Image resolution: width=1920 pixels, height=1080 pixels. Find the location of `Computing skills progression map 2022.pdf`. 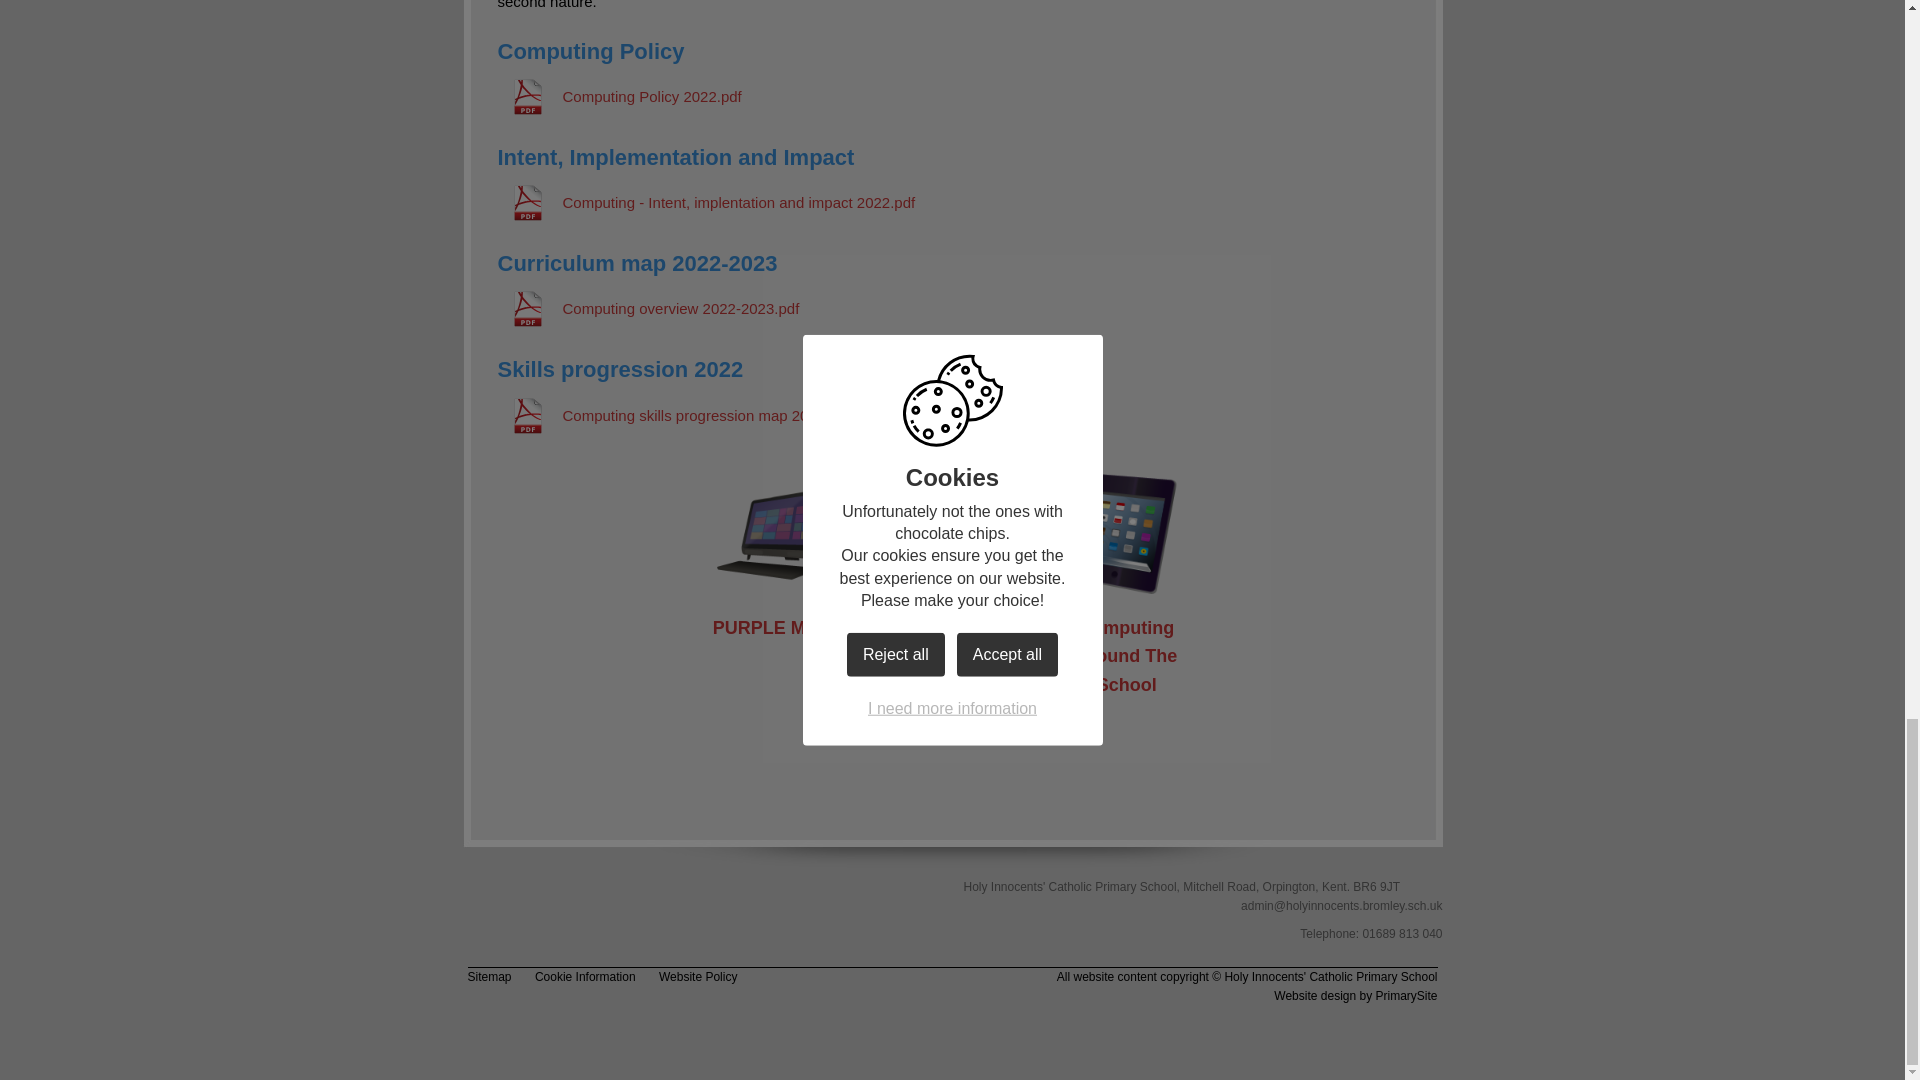

Computing skills progression map 2022.pdf is located at coordinates (674, 416).